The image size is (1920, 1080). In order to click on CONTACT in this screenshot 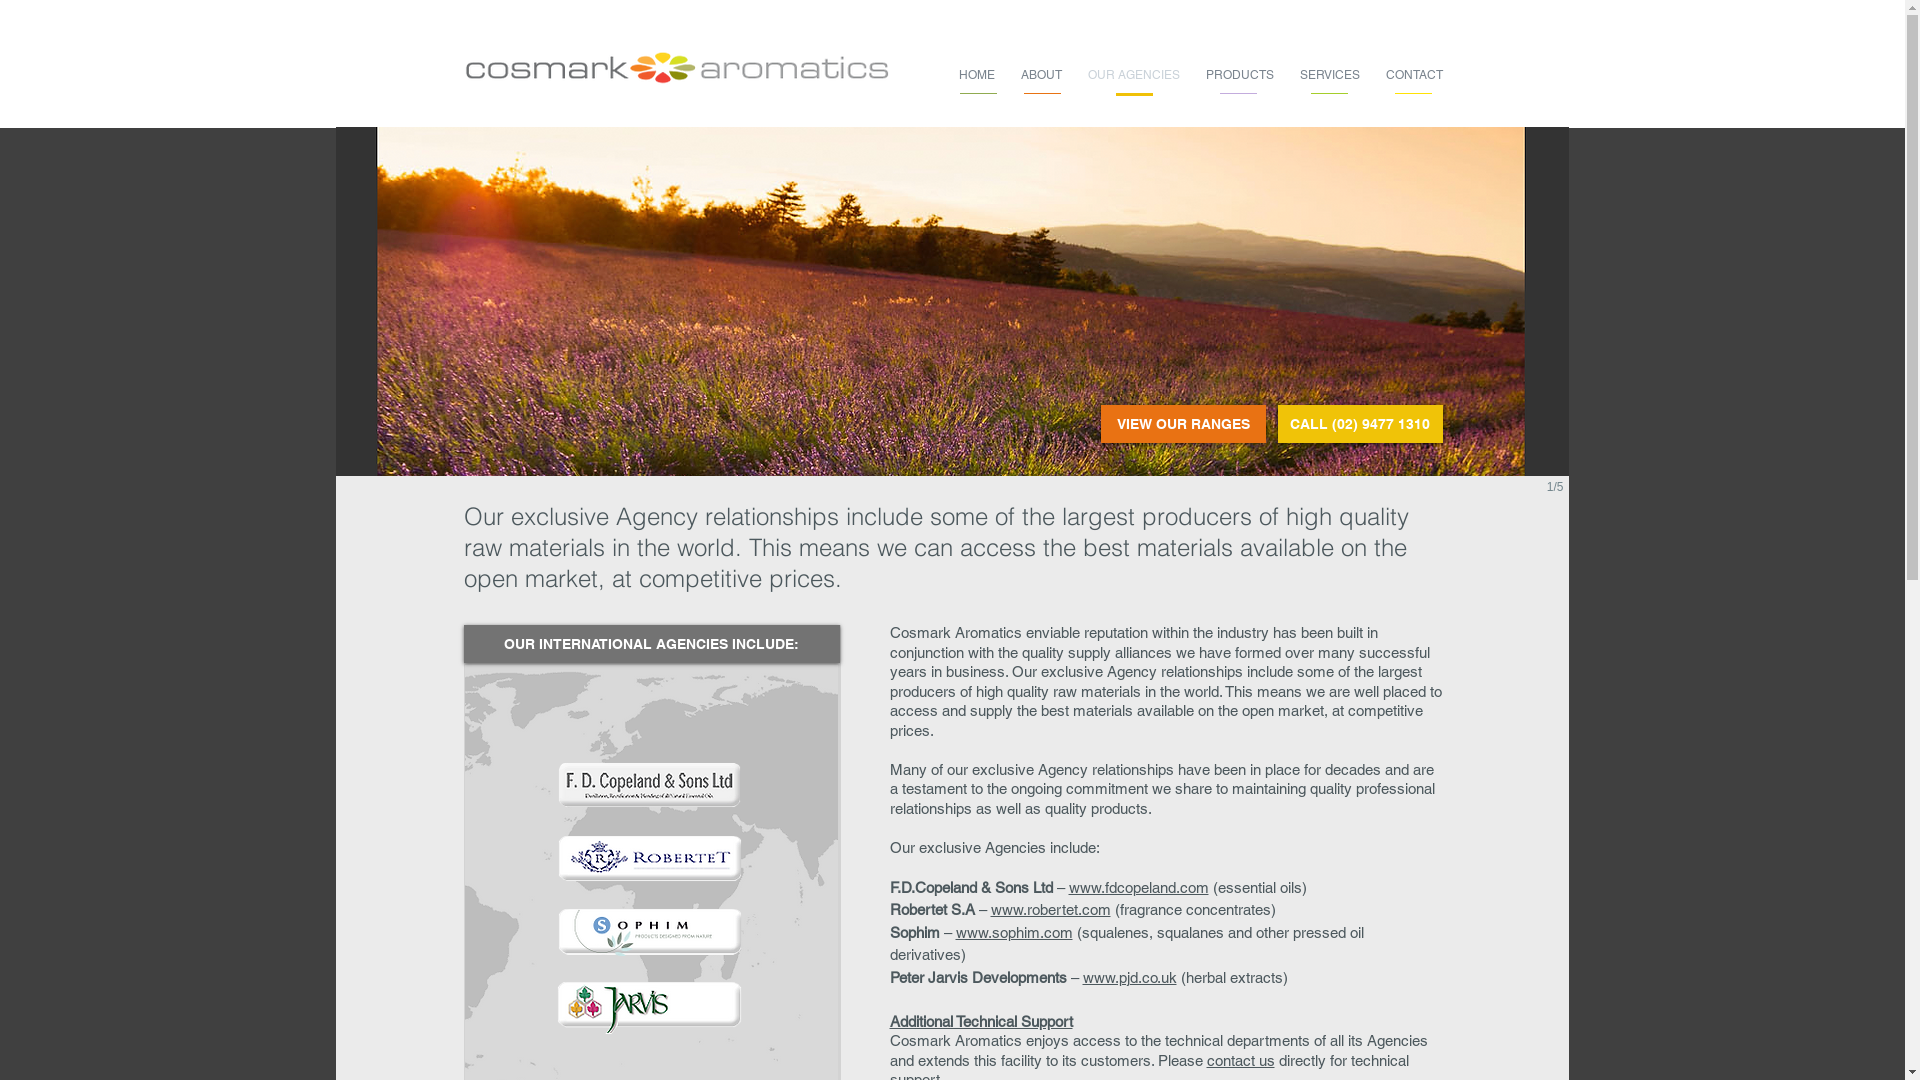, I will do `click(1414, 75)`.